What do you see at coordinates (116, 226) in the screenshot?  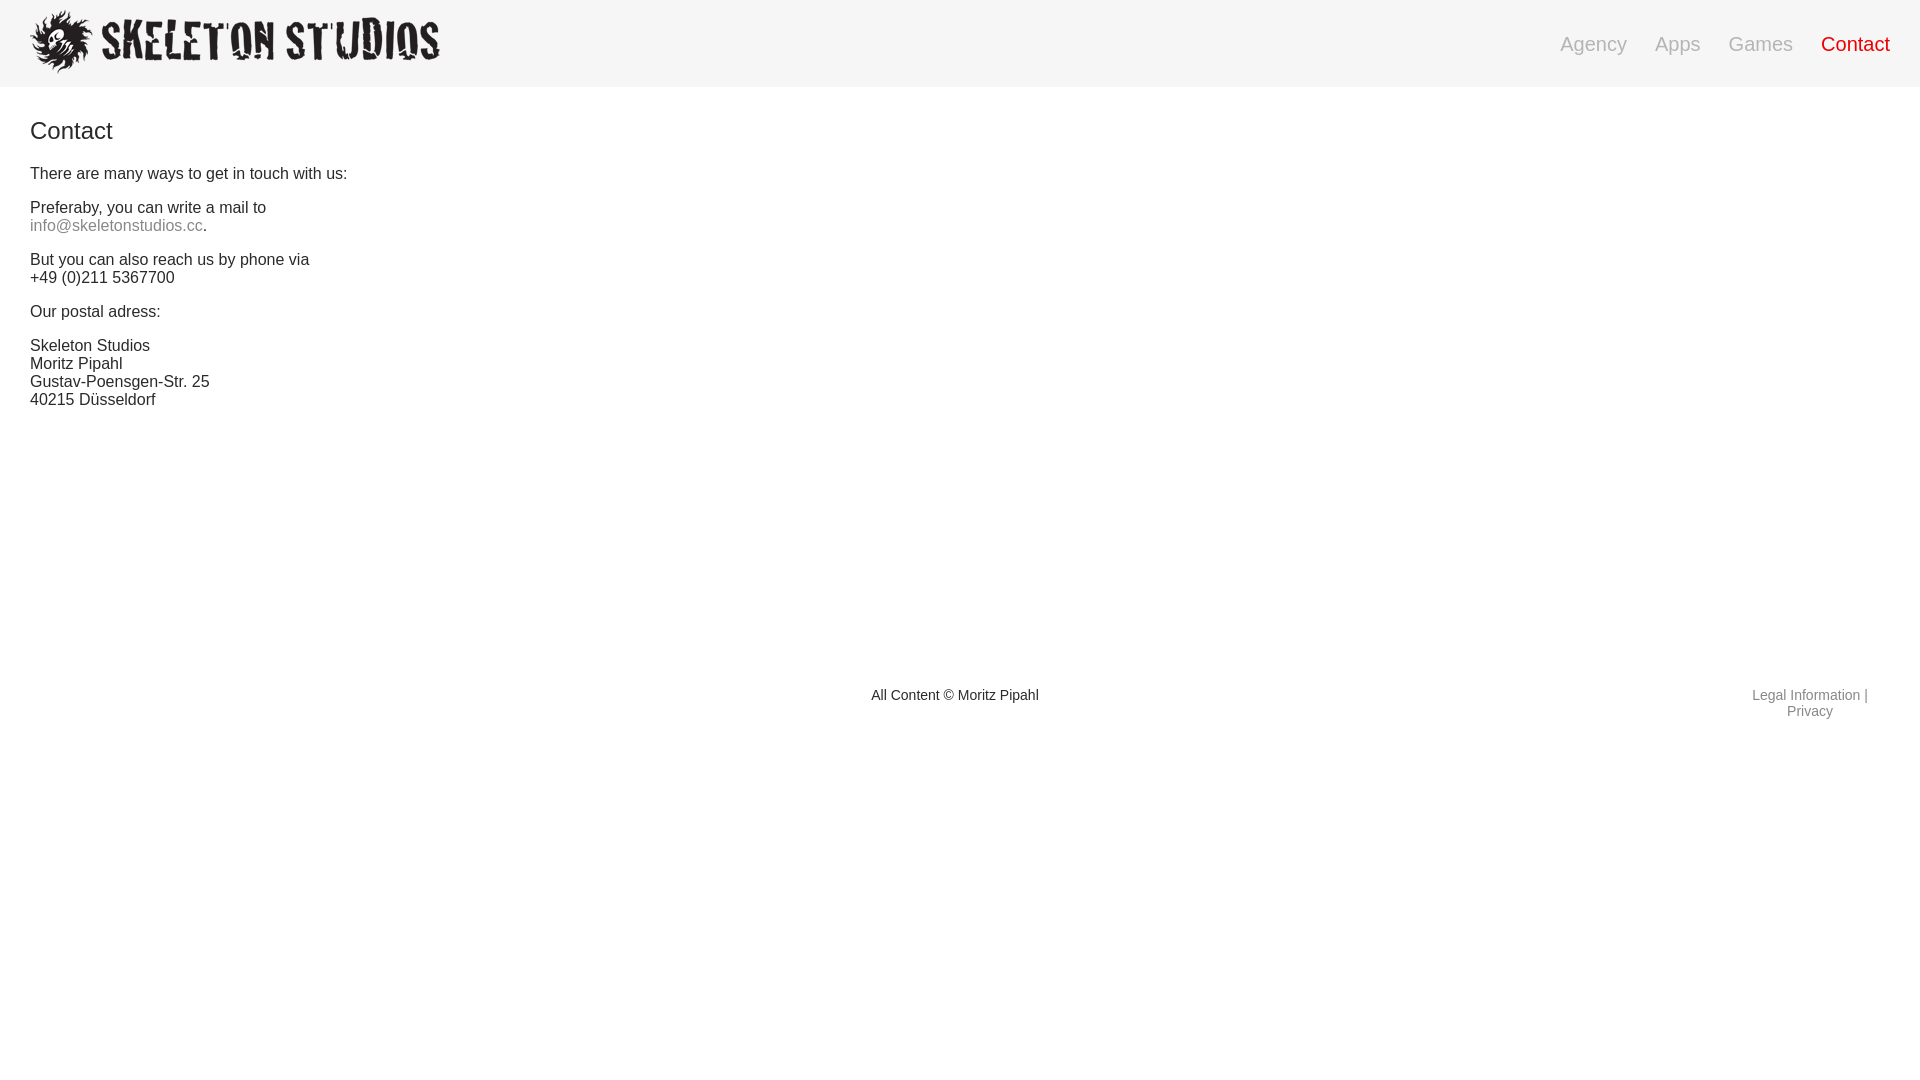 I see `info@skeletonstudios.cc` at bounding box center [116, 226].